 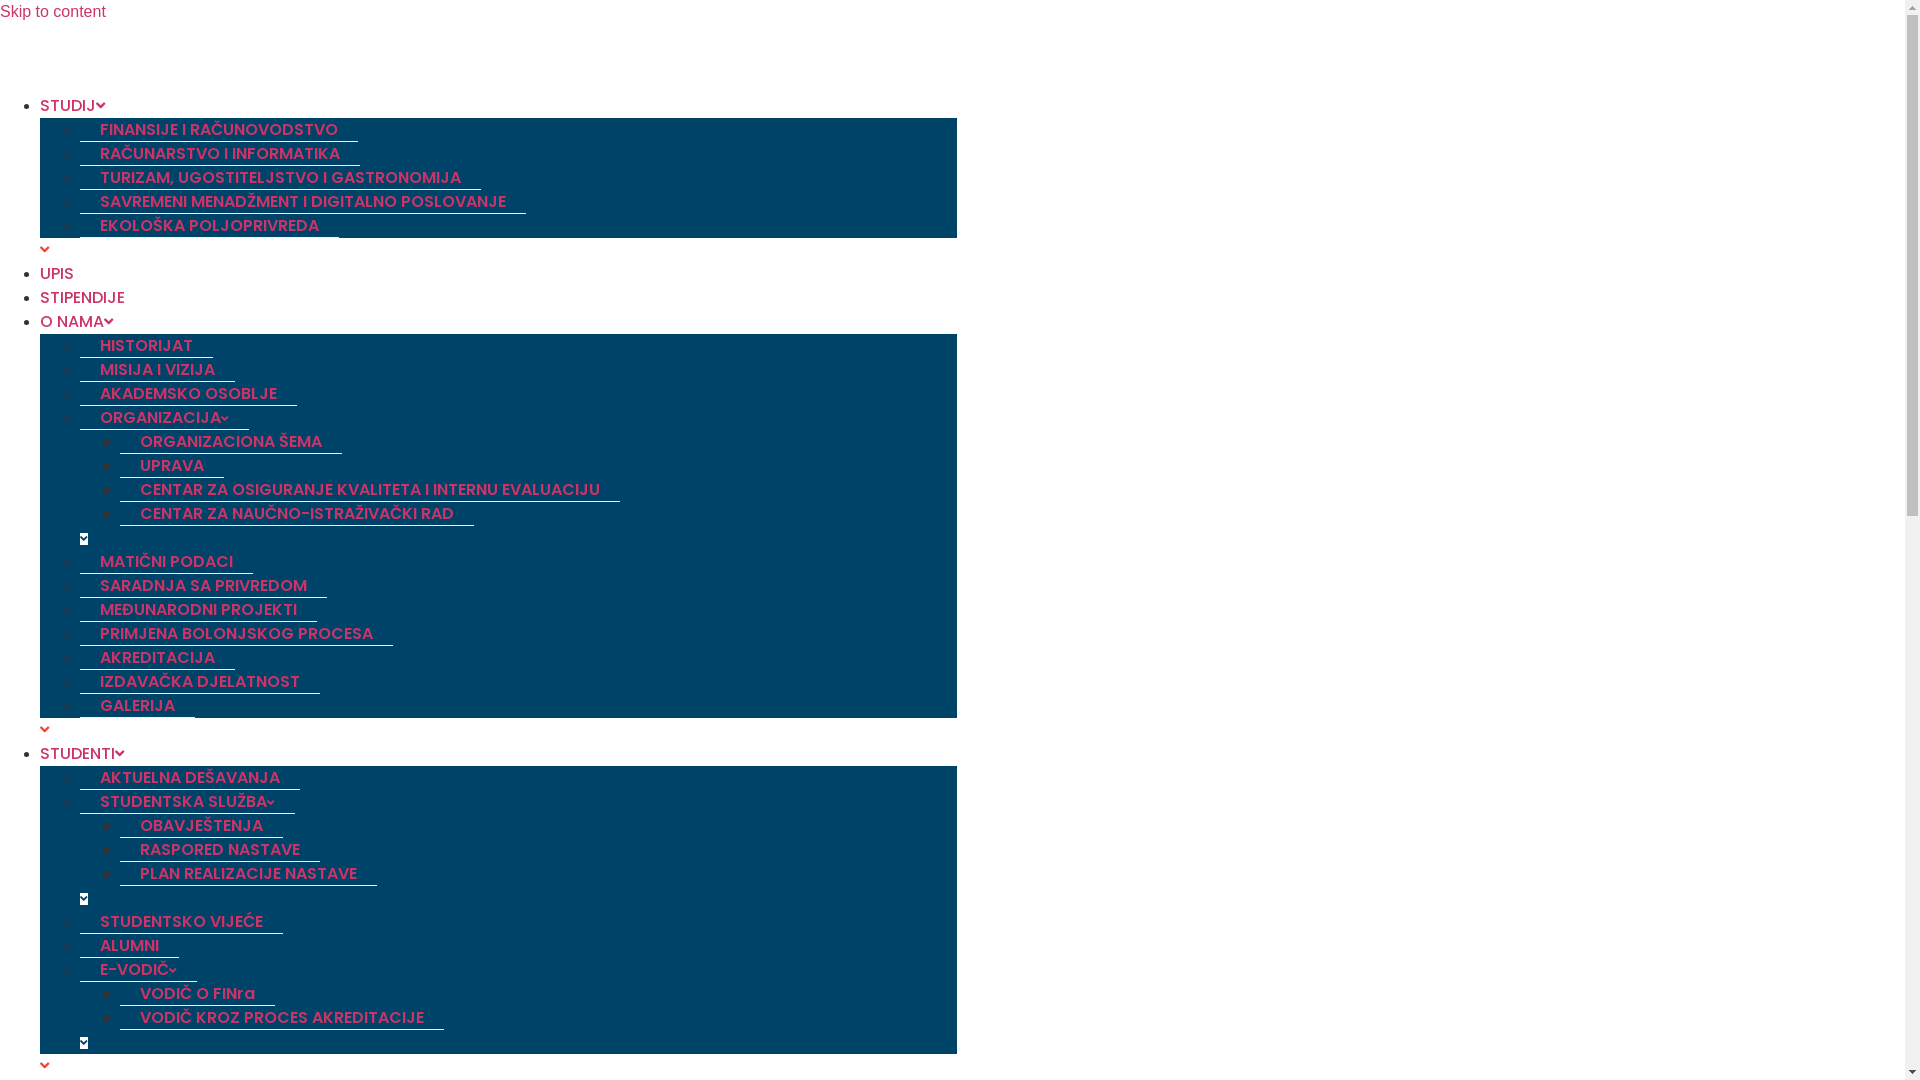 What do you see at coordinates (158, 370) in the screenshot?
I see `MISIJA I VIZIJA` at bounding box center [158, 370].